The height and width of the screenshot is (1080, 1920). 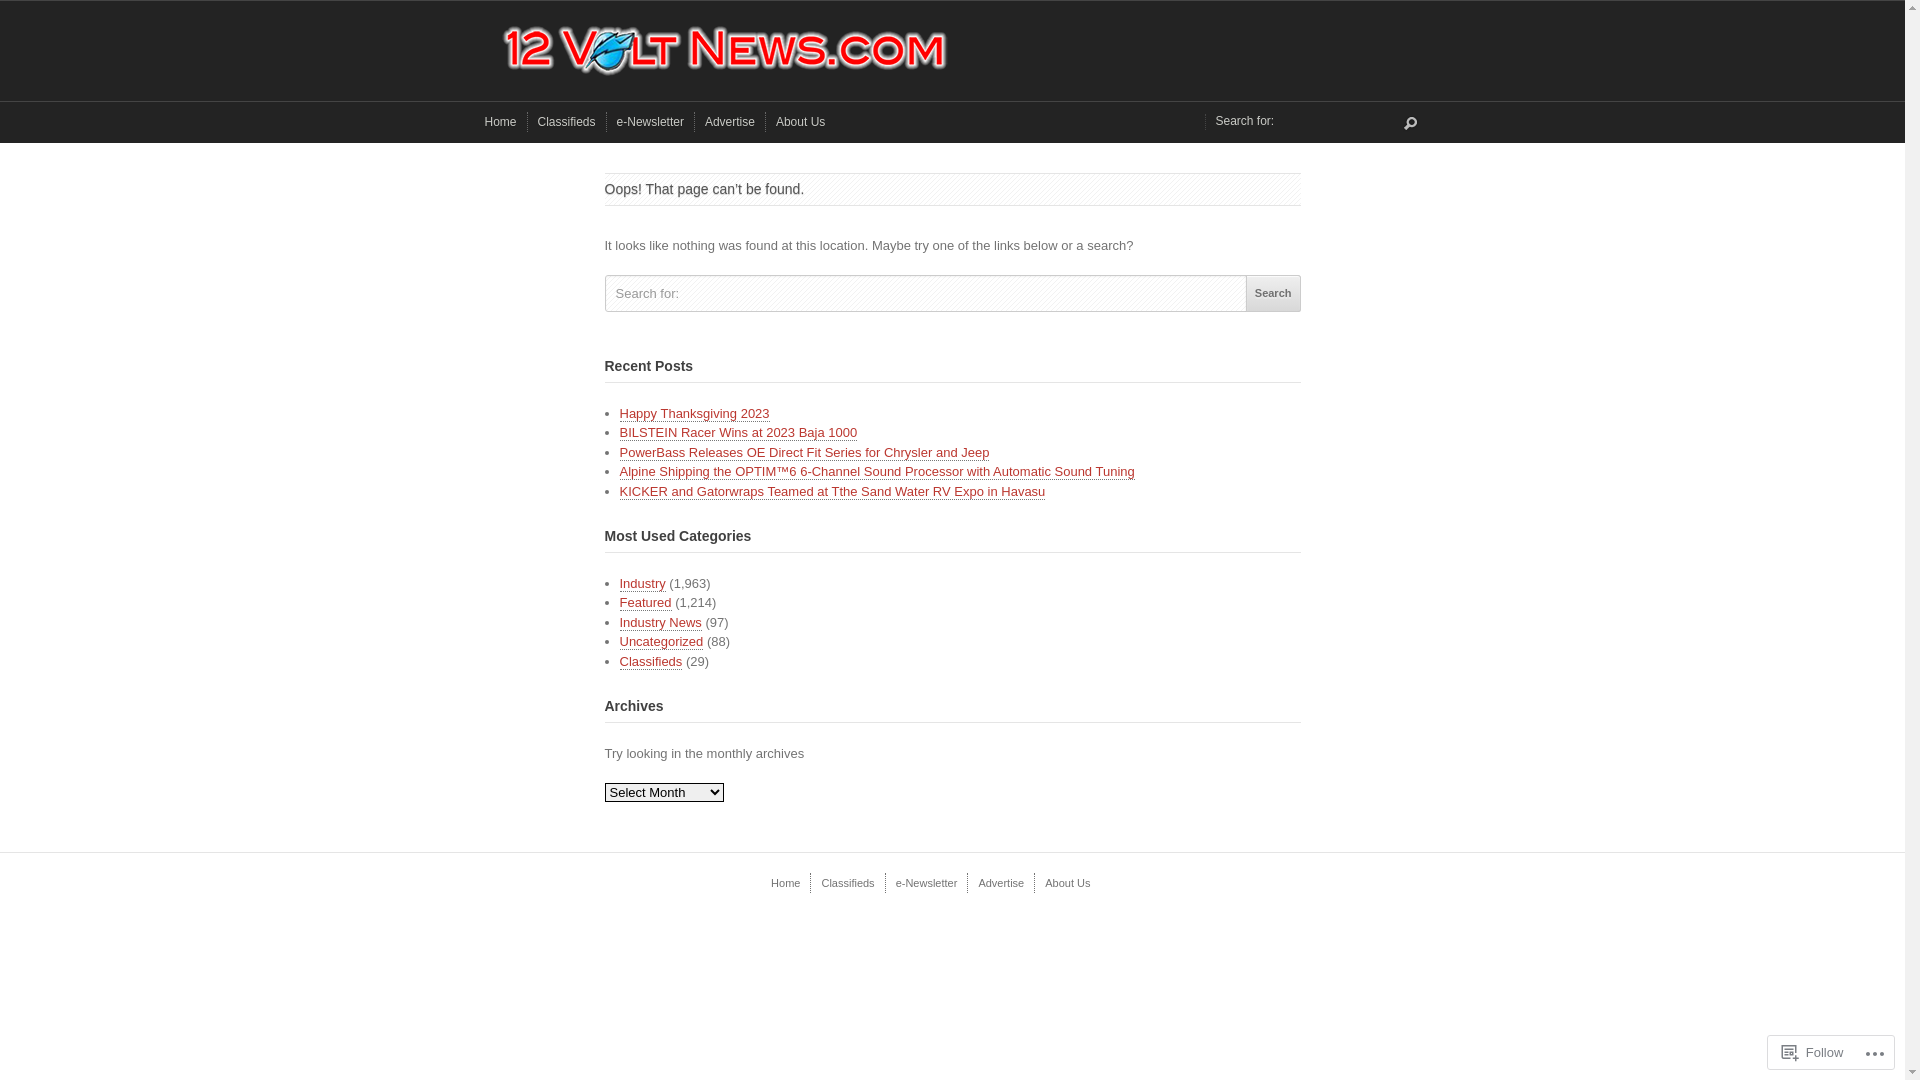 I want to click on Advertise, so click(x=1001, y=883).